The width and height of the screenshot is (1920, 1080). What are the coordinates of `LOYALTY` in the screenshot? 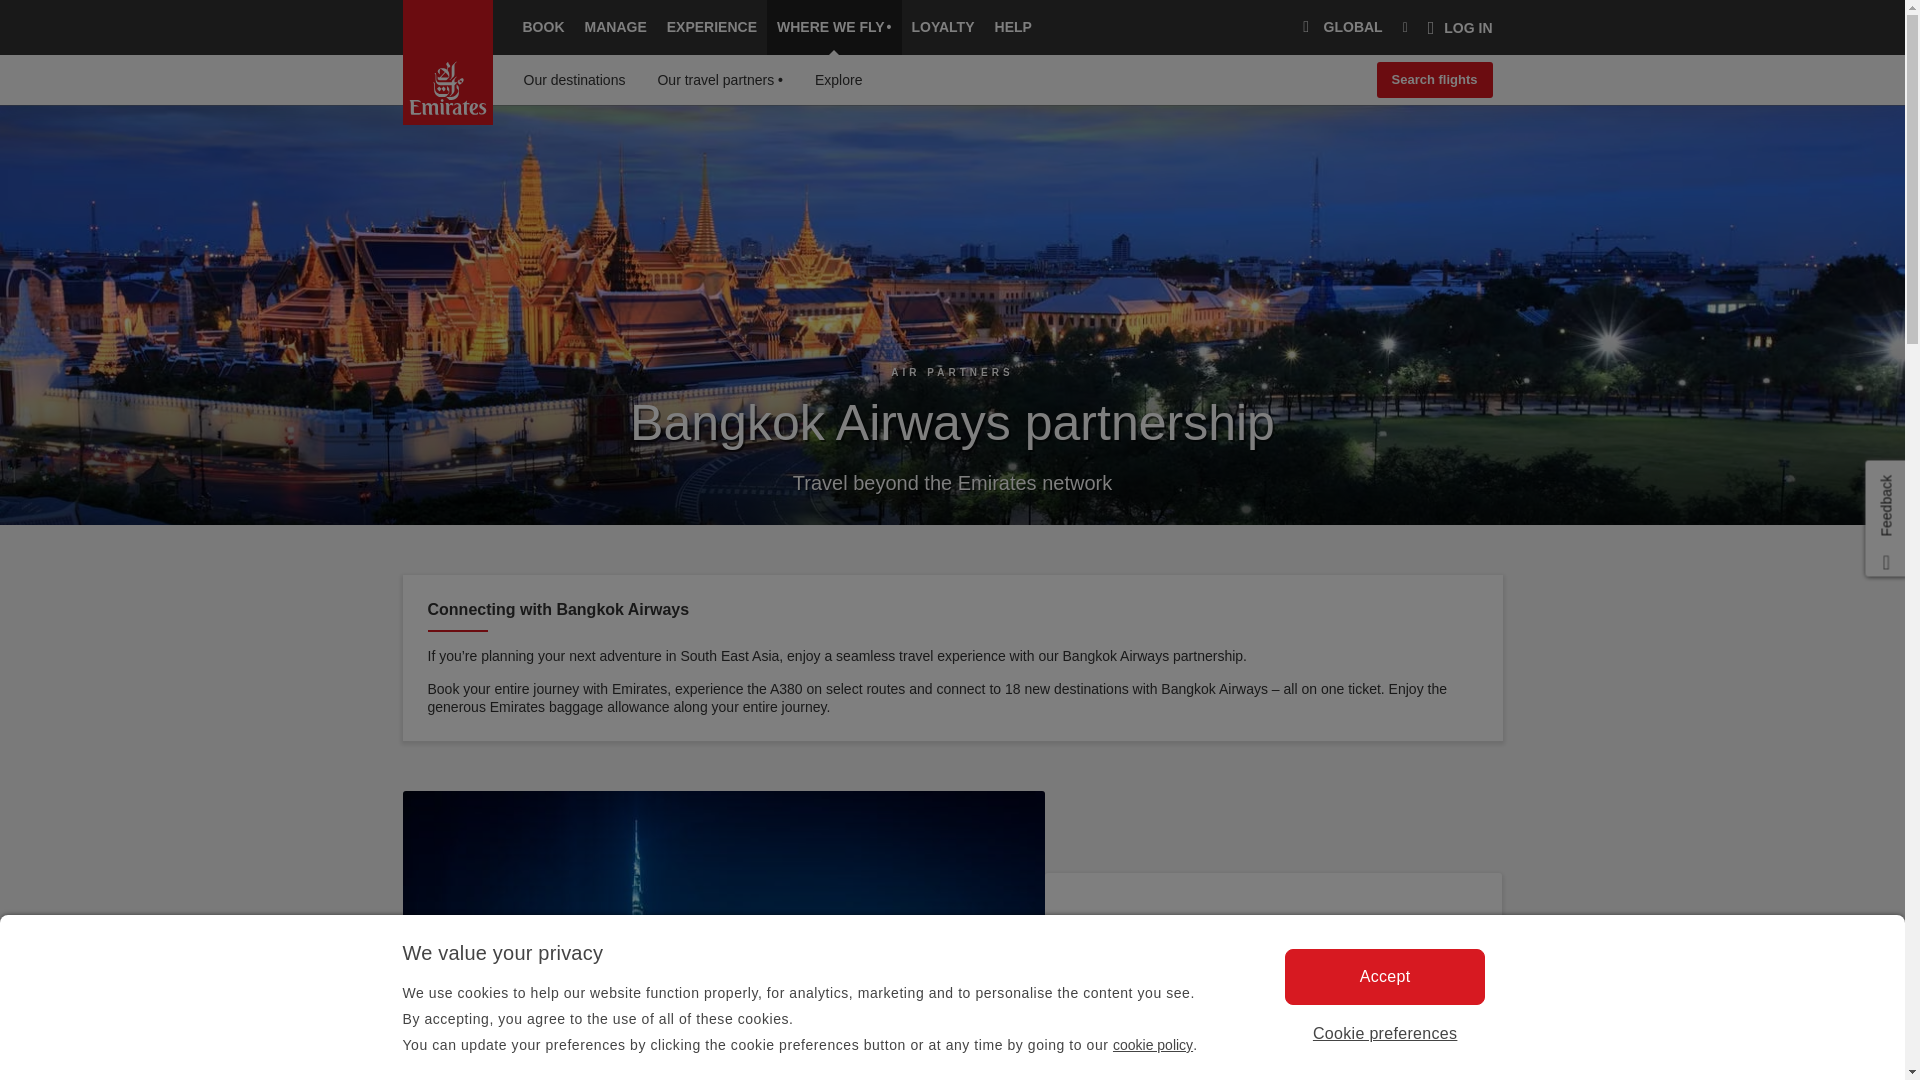 It's located at (943, 28).